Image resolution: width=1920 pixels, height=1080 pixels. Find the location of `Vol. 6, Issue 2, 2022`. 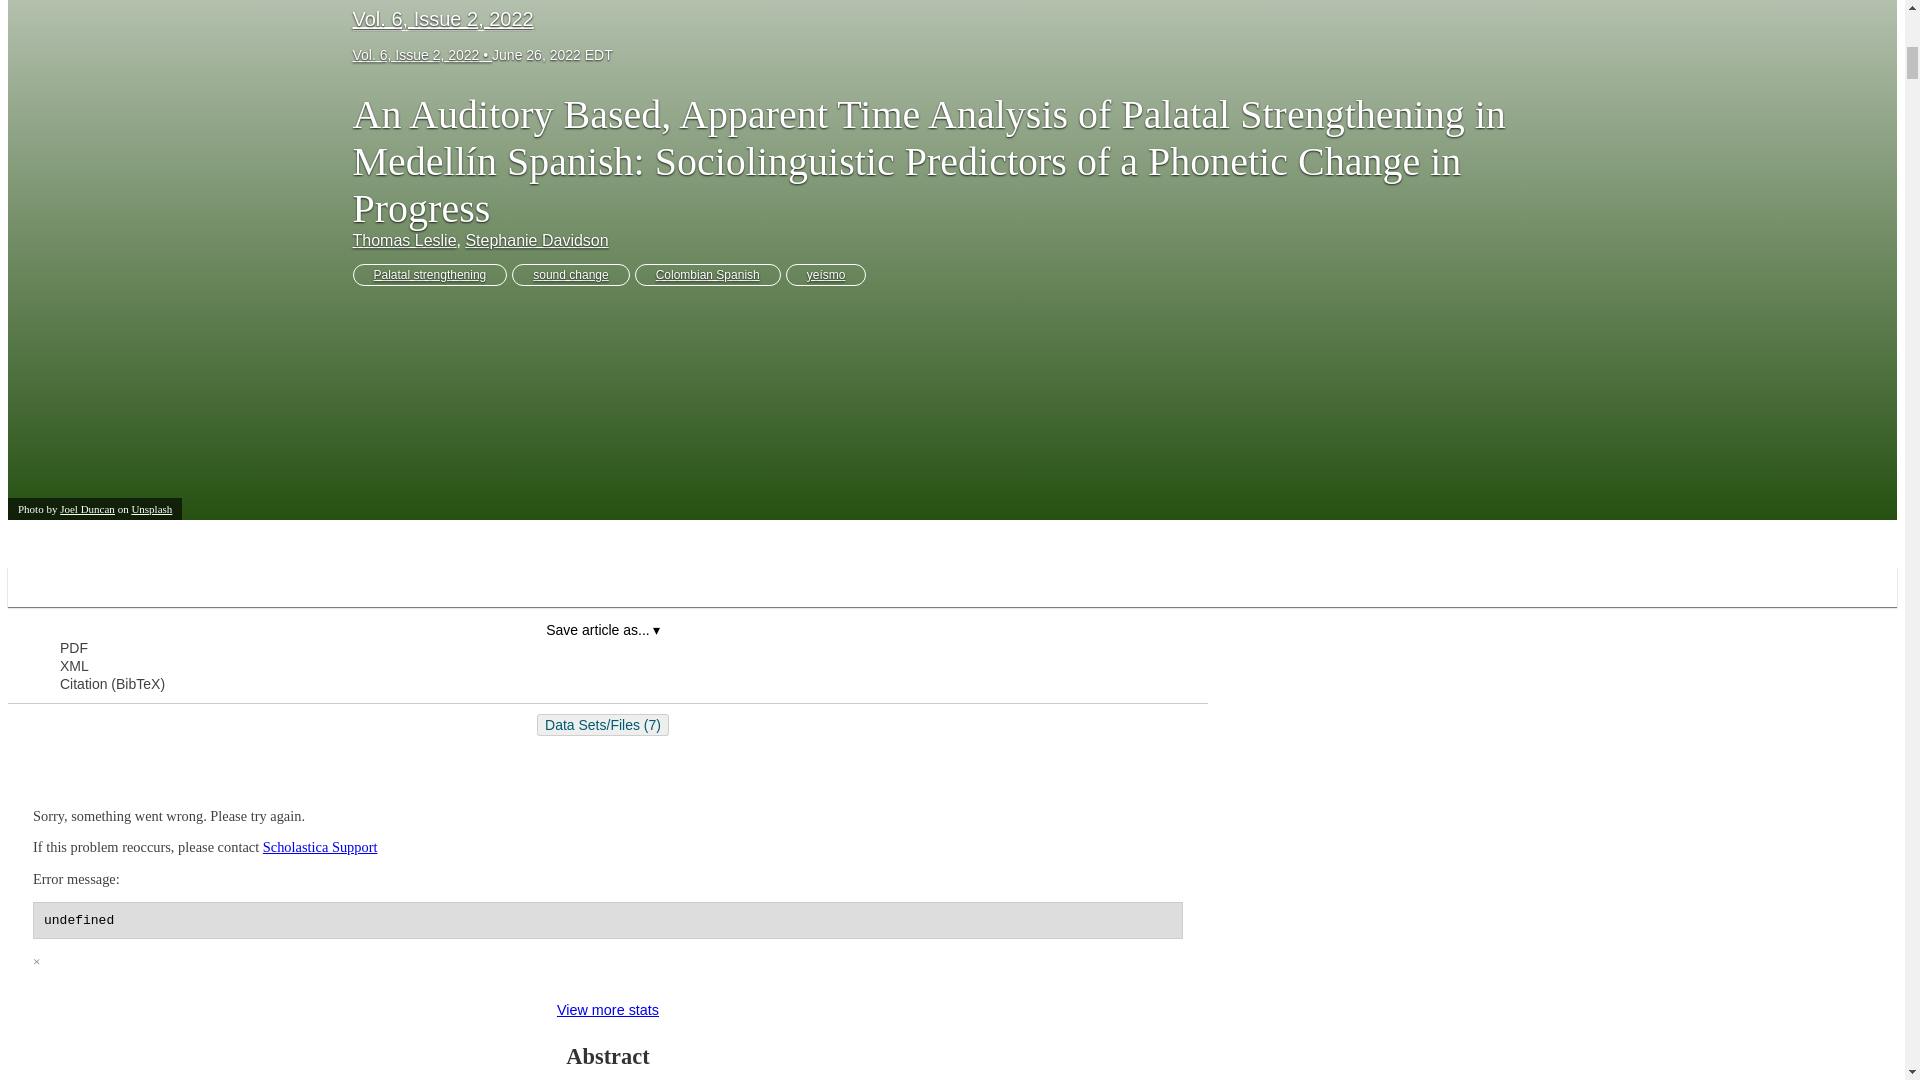

Vol. 6, Issue 2, 2022 is located at coordinates (421, 54).